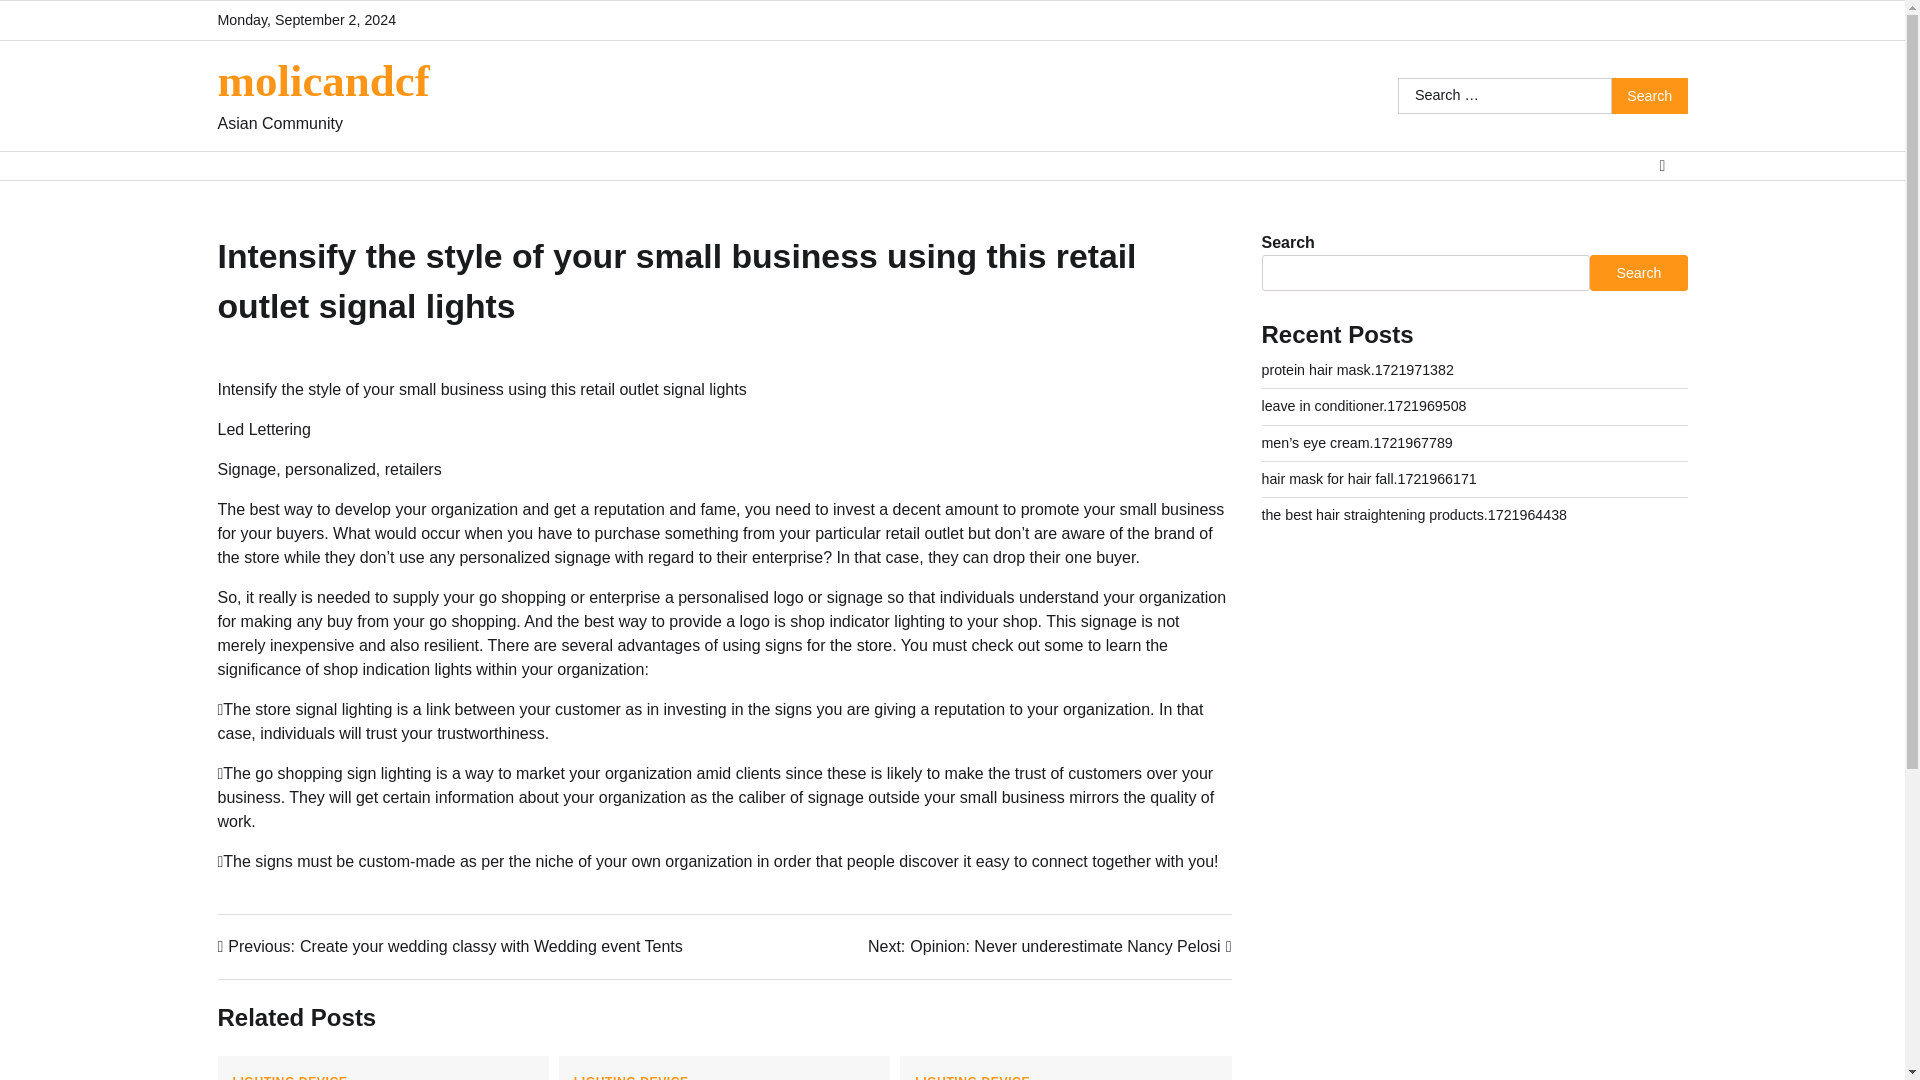 This screenshot has height=1080, width=1920. I want to click on molicandcf, so click(1357, 370).